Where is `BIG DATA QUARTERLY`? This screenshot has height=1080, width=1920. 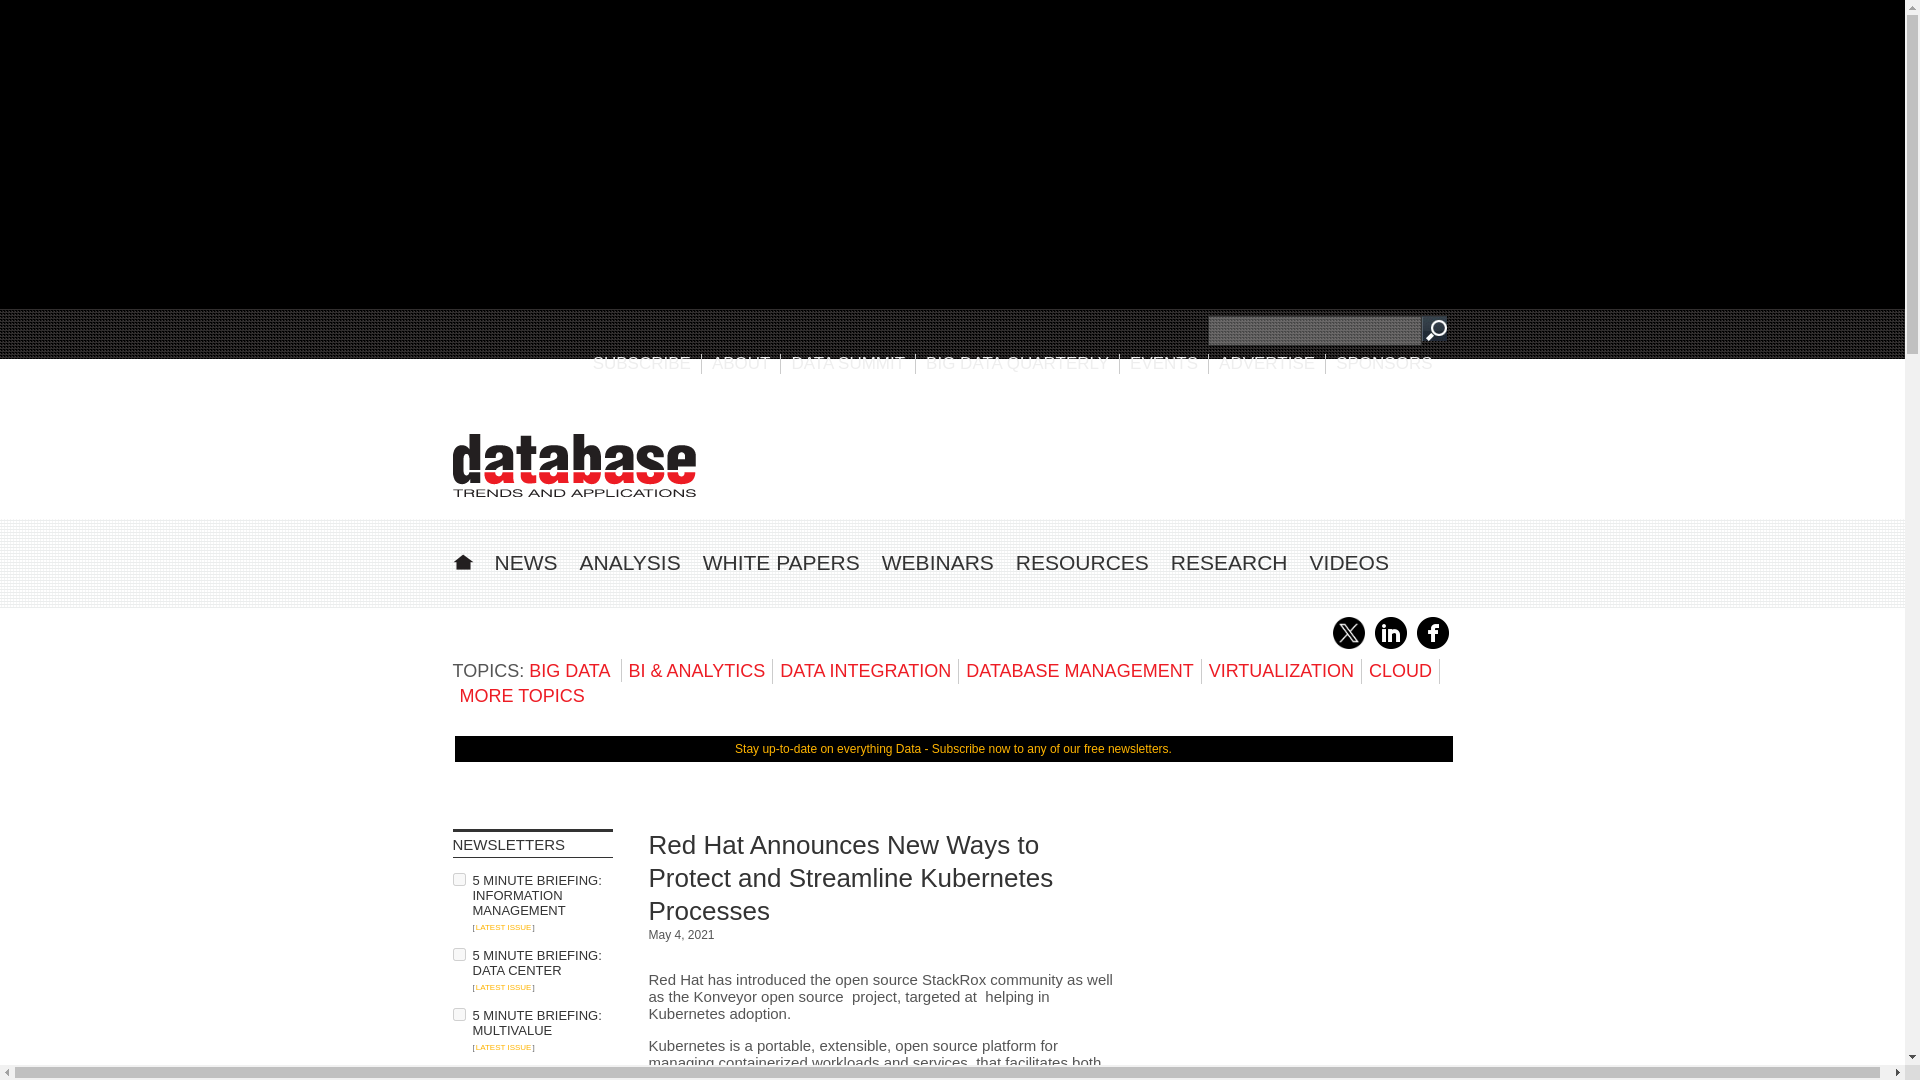 BIG DATA QUARTERLY is located at coordinates (1017, 363).